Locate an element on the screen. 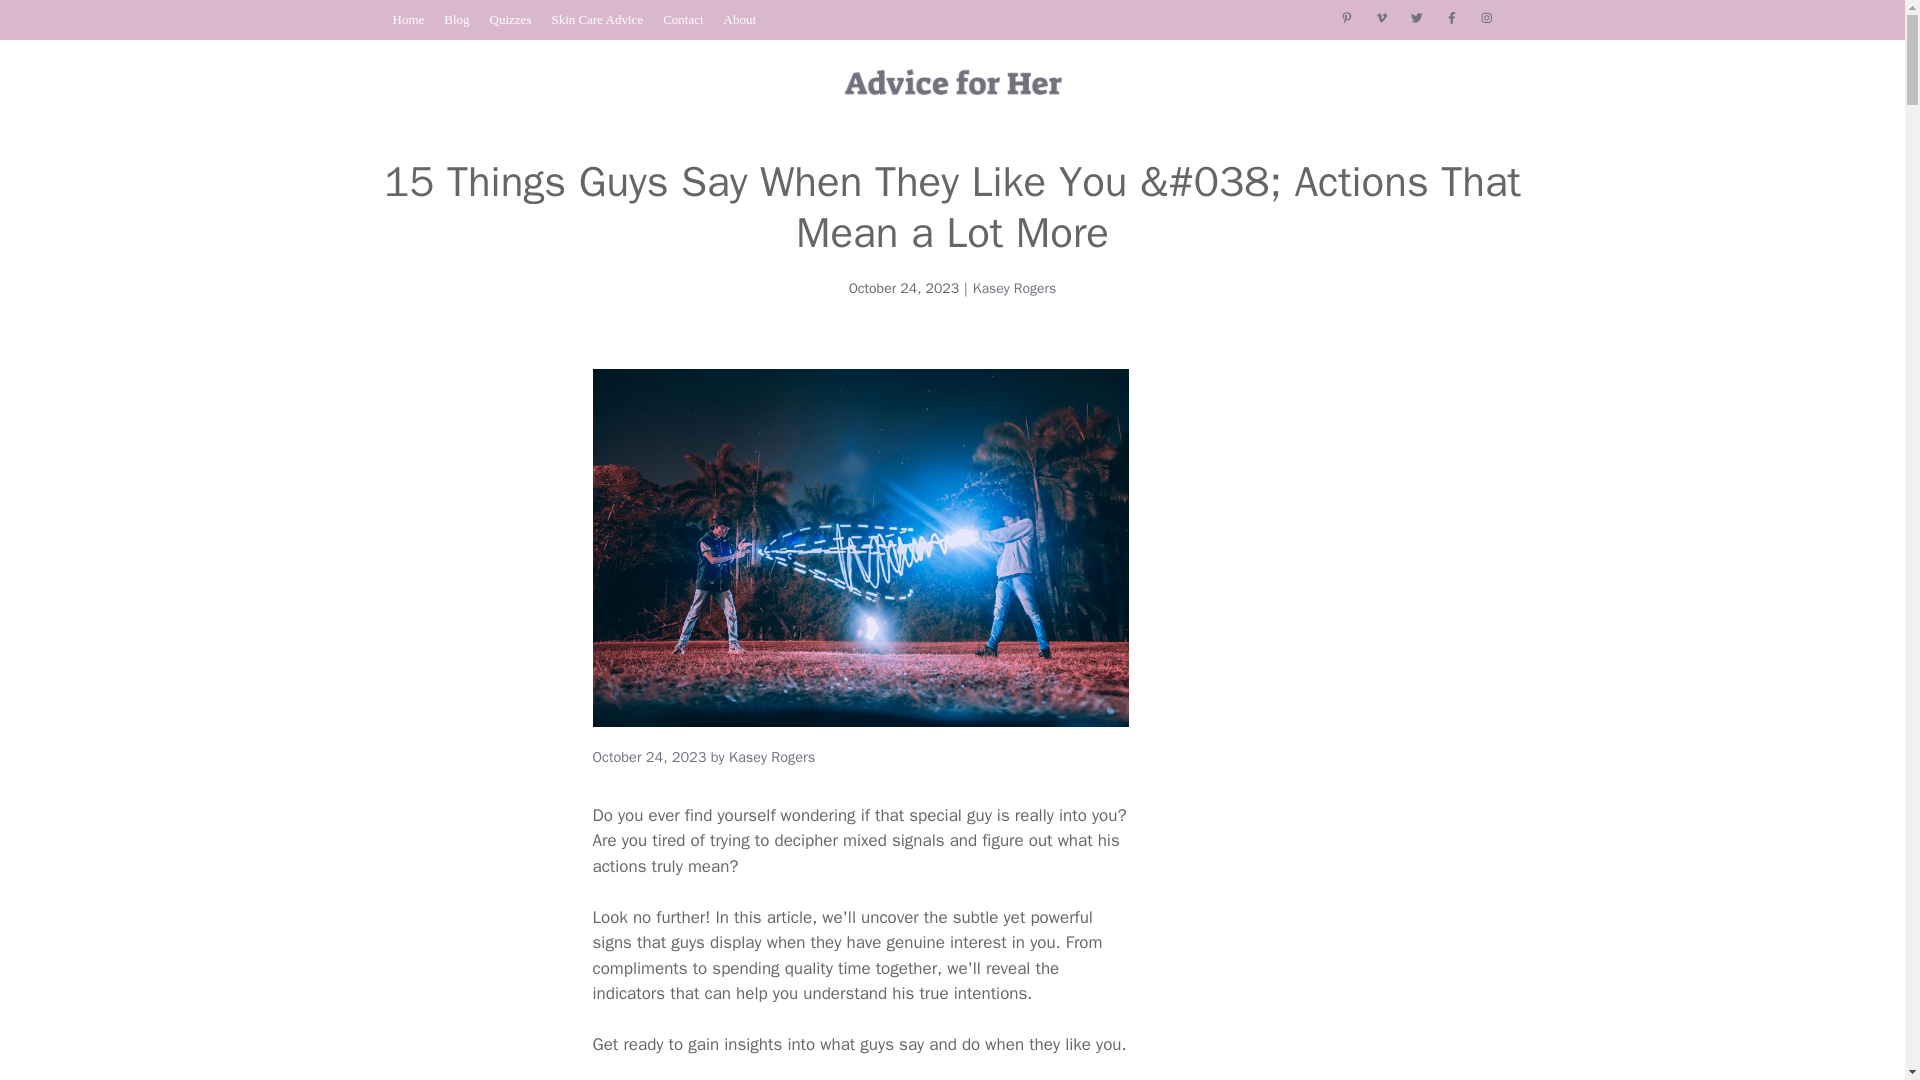 Image resolution: width=1920 pixels, height=1080 pixels. View all posts by Kasey Rogers is located at coordinates (772, 756).